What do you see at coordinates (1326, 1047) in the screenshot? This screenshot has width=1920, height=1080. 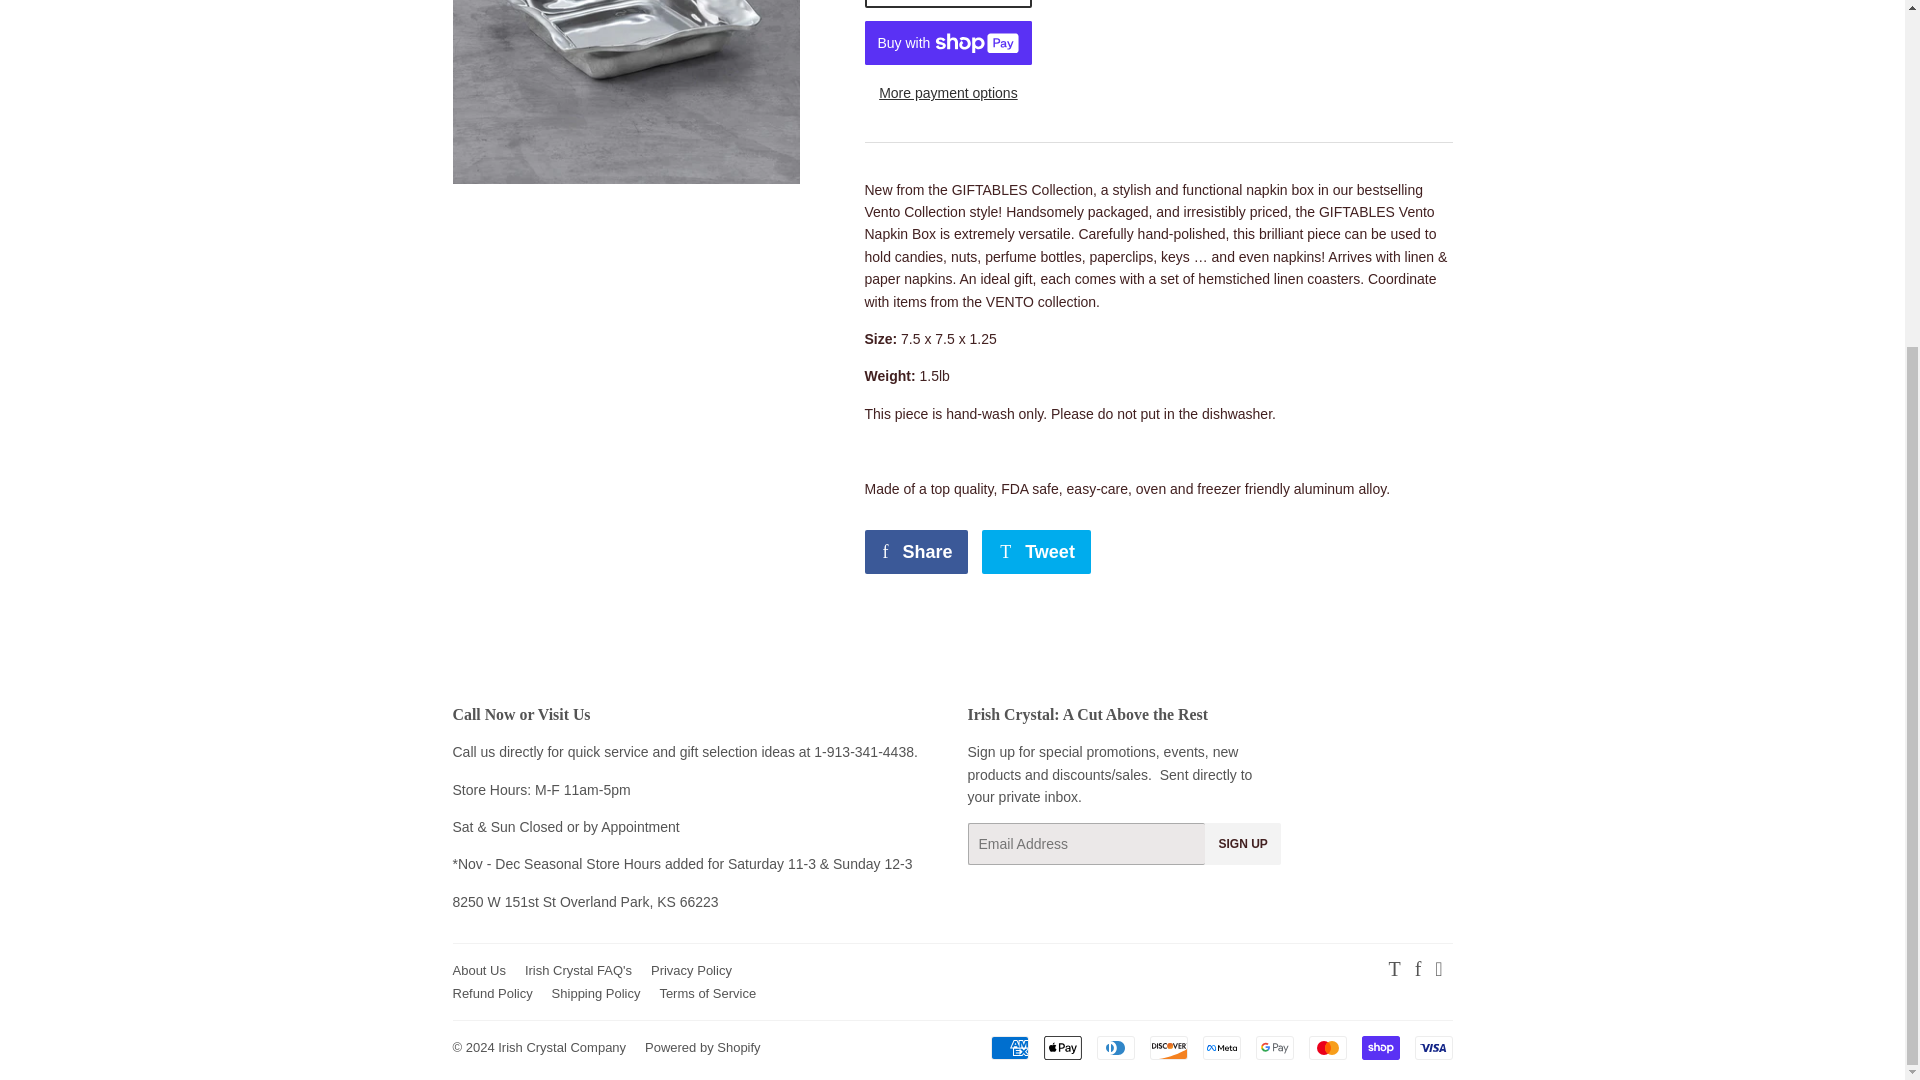 I see `Mastercard` at bounding box center [1326, 1047].